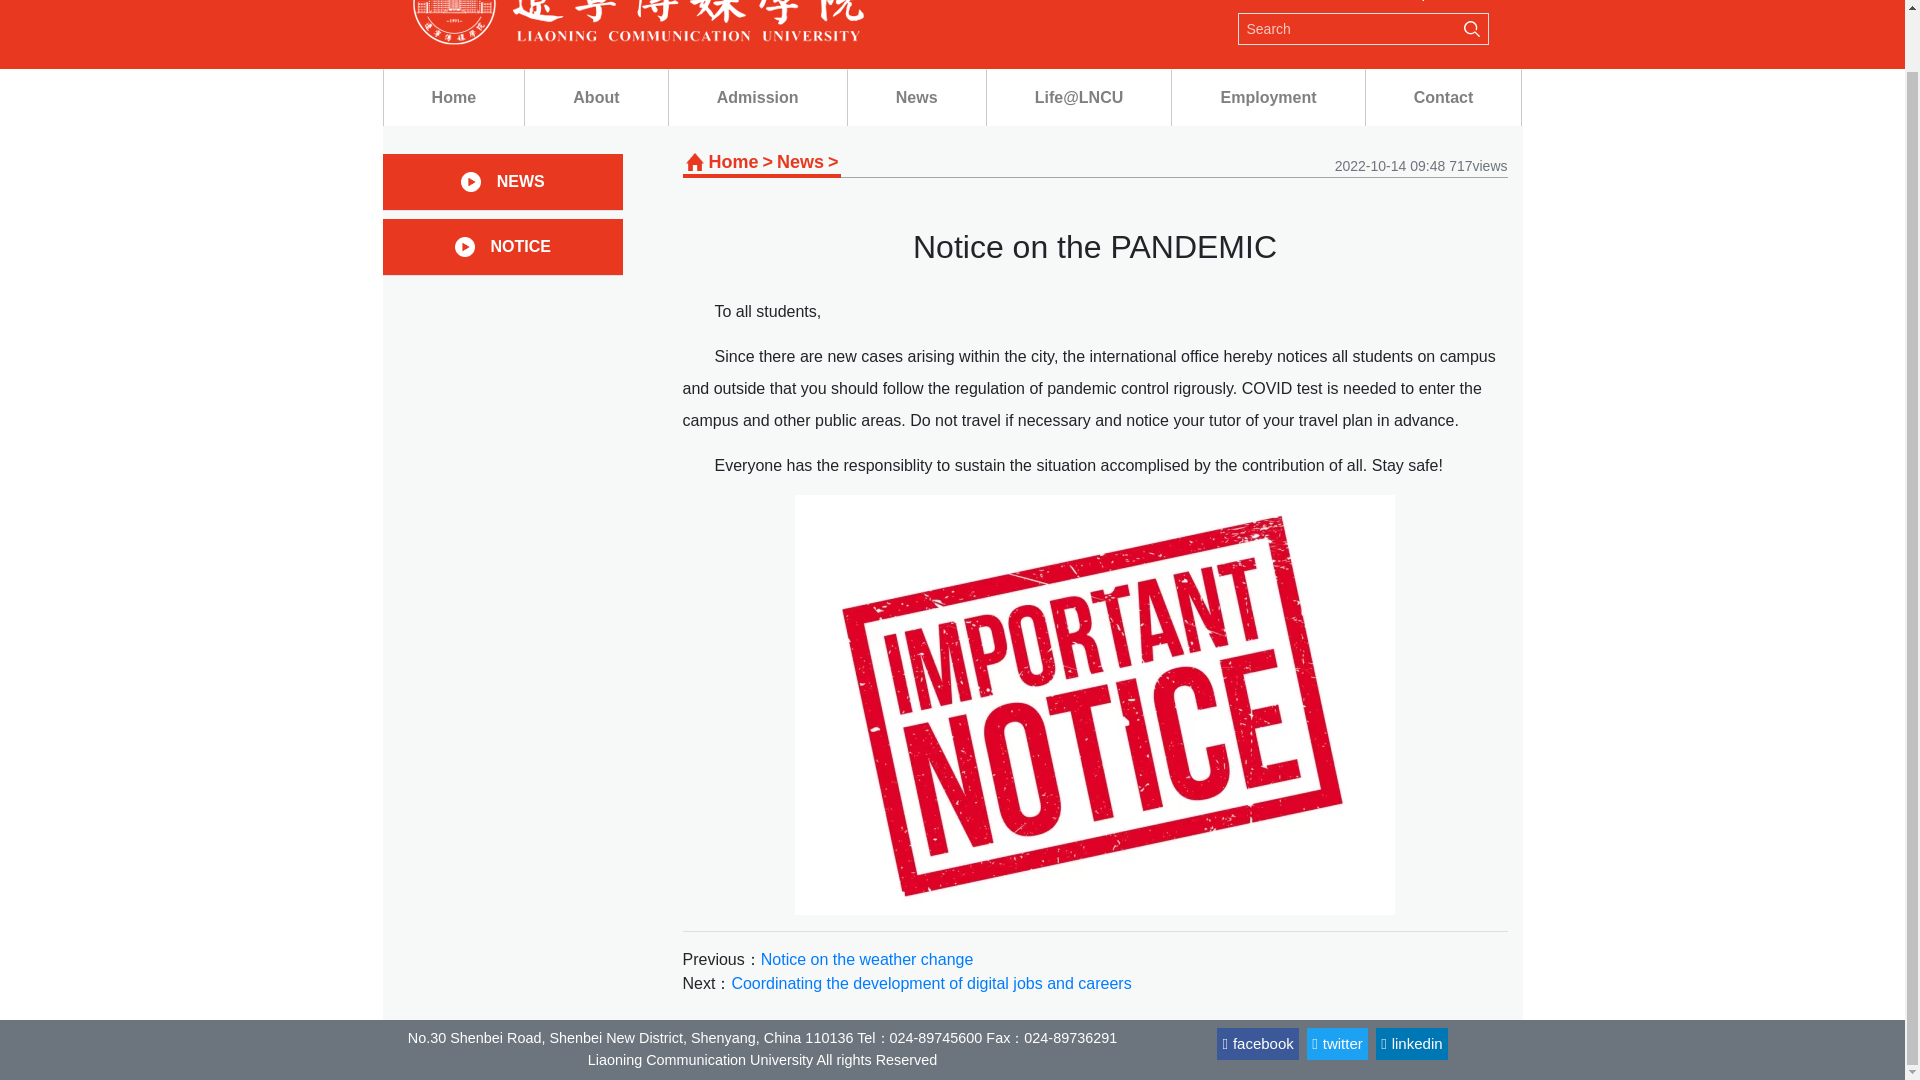  I want to click on News, so click(916, 98).